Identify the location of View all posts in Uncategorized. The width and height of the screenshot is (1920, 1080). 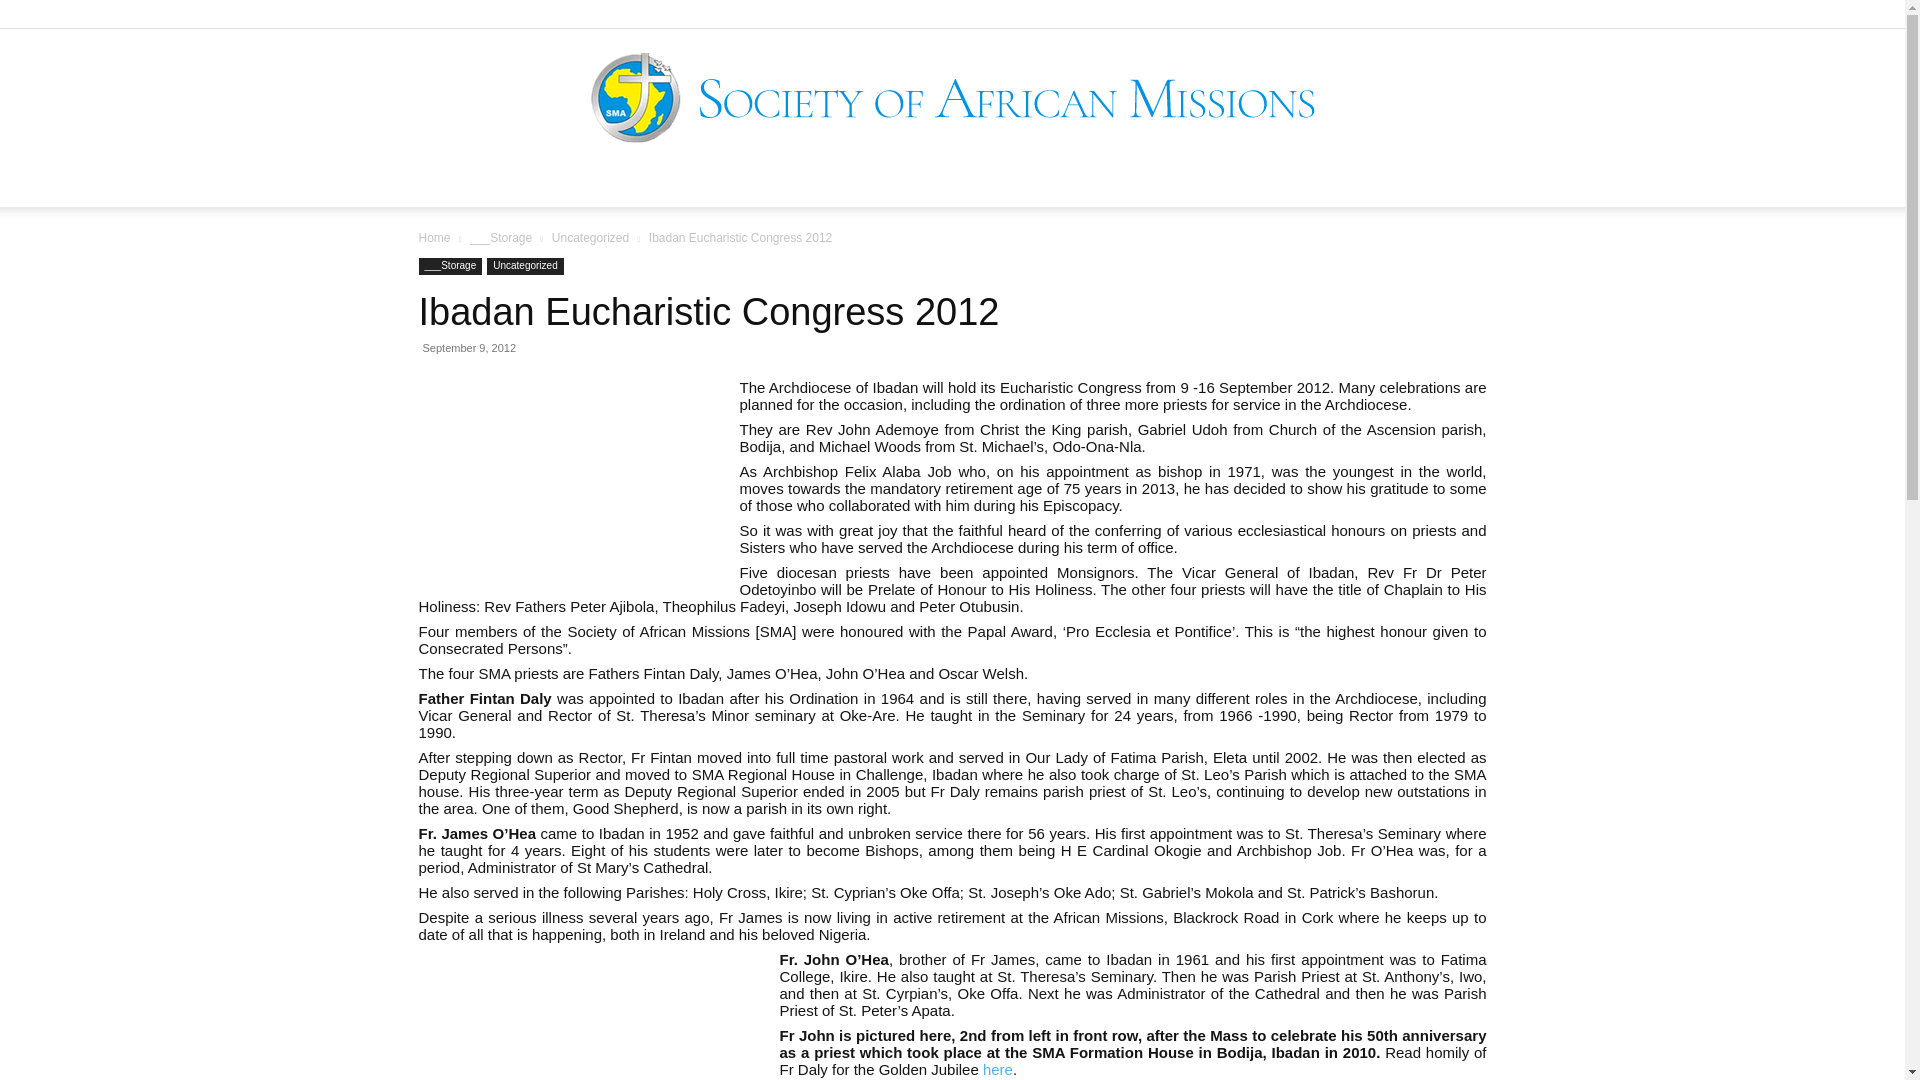
(590, 238).